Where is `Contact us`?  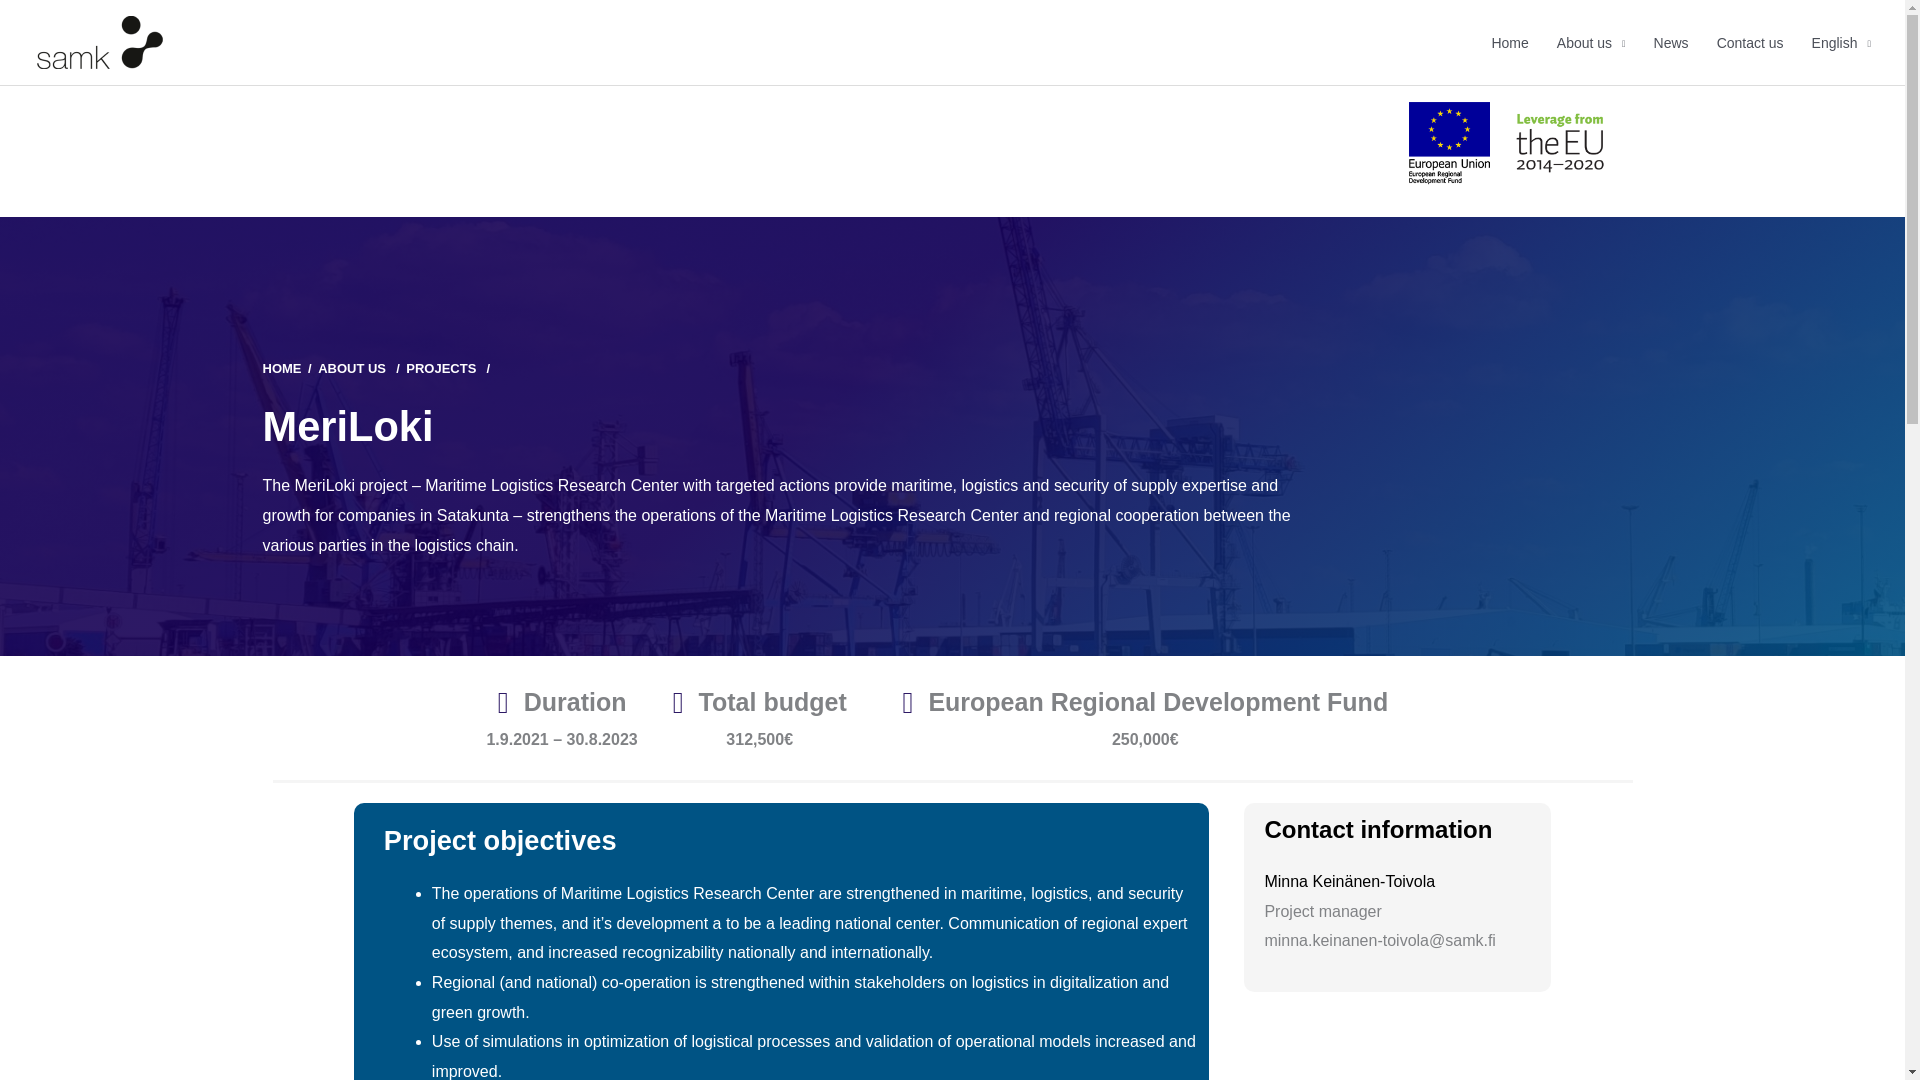 Contact us is located at coordinates (1750, 43).